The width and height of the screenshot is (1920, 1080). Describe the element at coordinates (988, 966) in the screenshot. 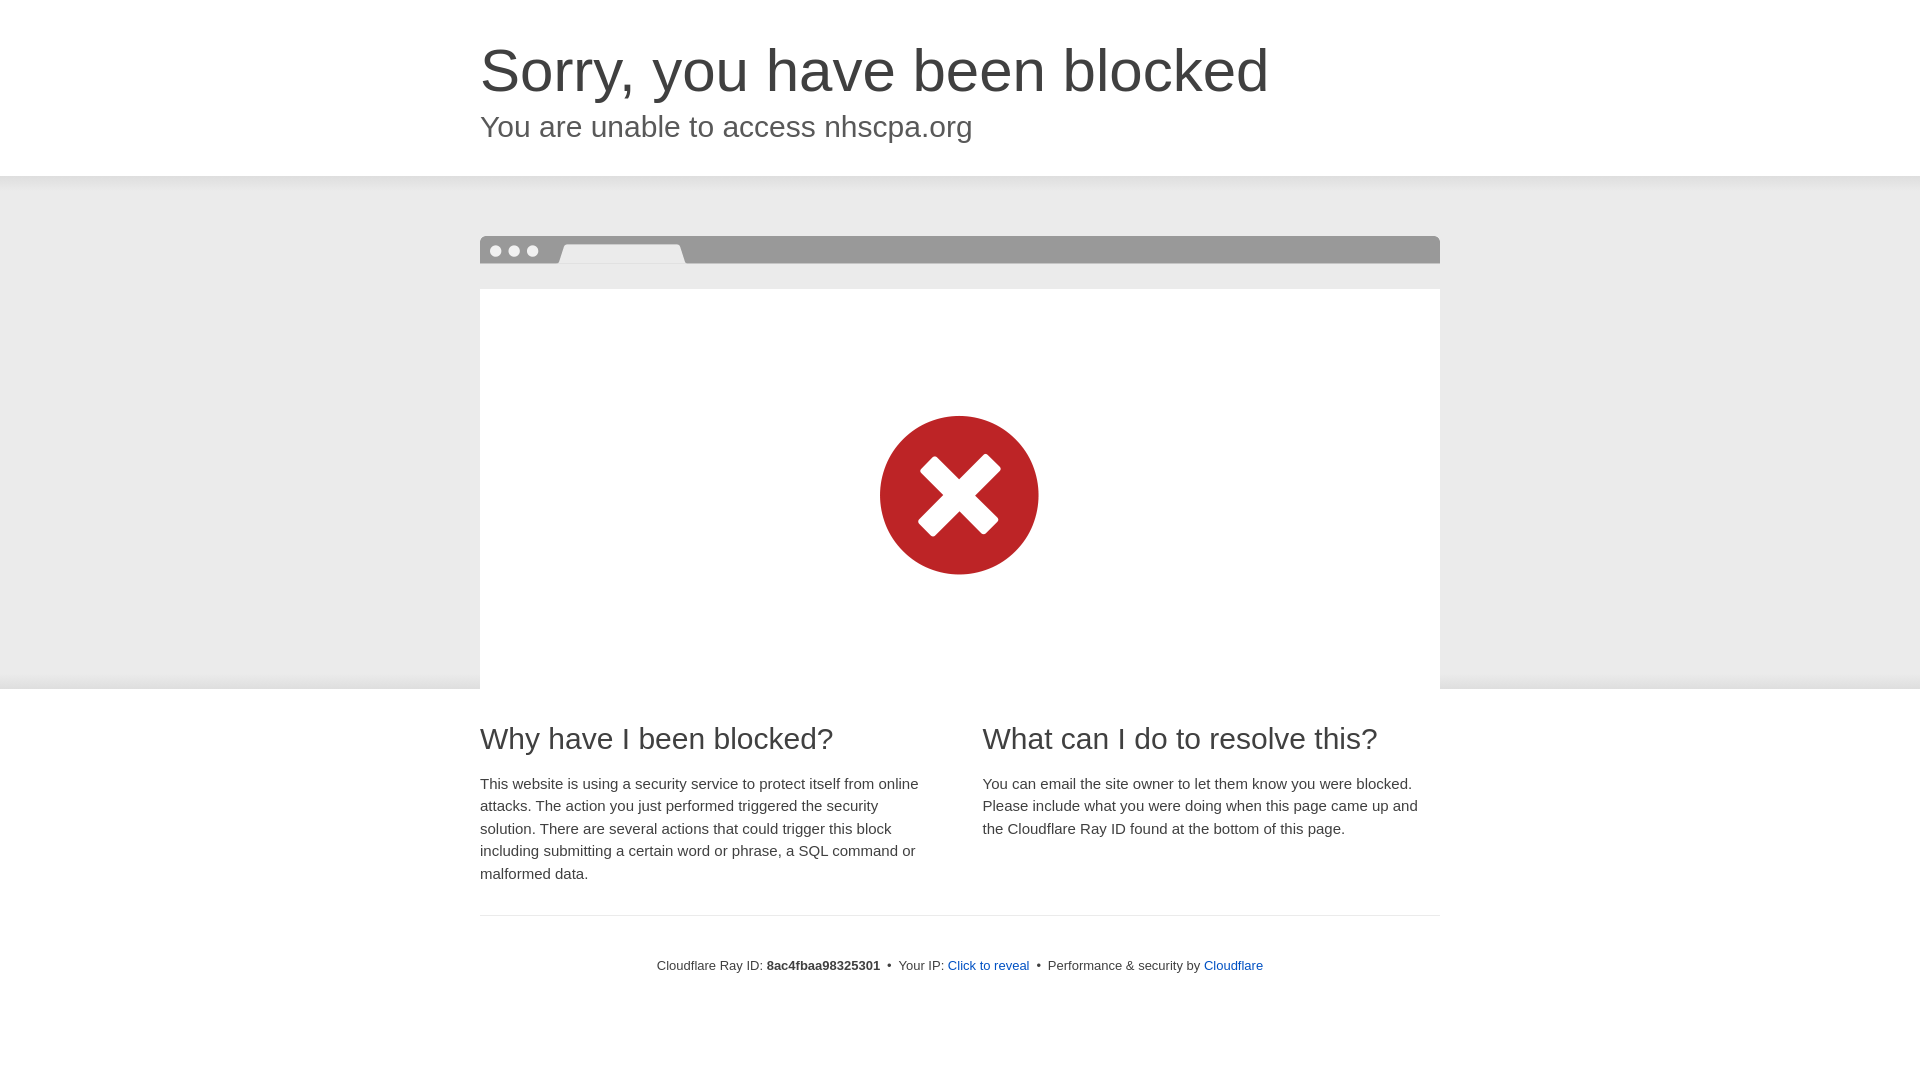

I see `Click to reveal` at that location.